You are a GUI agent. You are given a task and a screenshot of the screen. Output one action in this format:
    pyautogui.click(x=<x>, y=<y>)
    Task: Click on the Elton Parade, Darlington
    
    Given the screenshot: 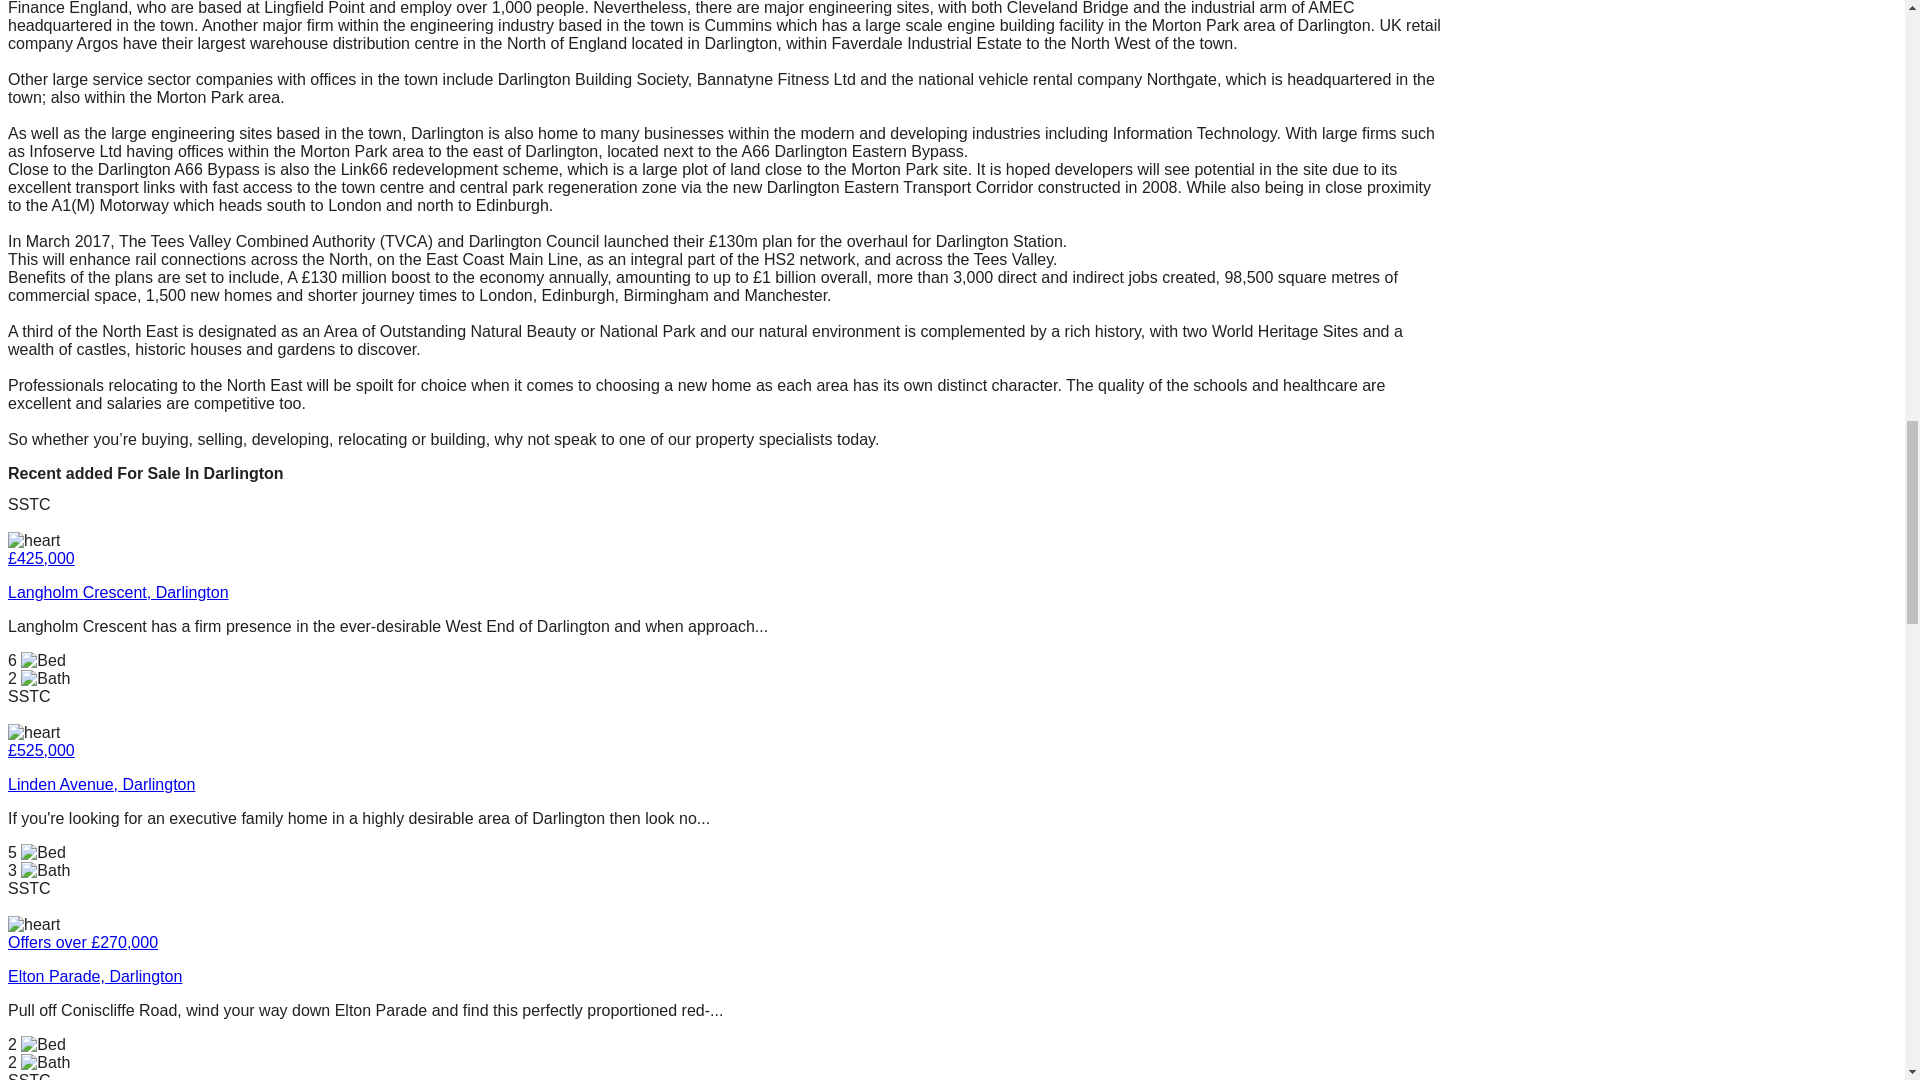 What is the action you would take?
    pyautogui.click(x=94, y=976)
    